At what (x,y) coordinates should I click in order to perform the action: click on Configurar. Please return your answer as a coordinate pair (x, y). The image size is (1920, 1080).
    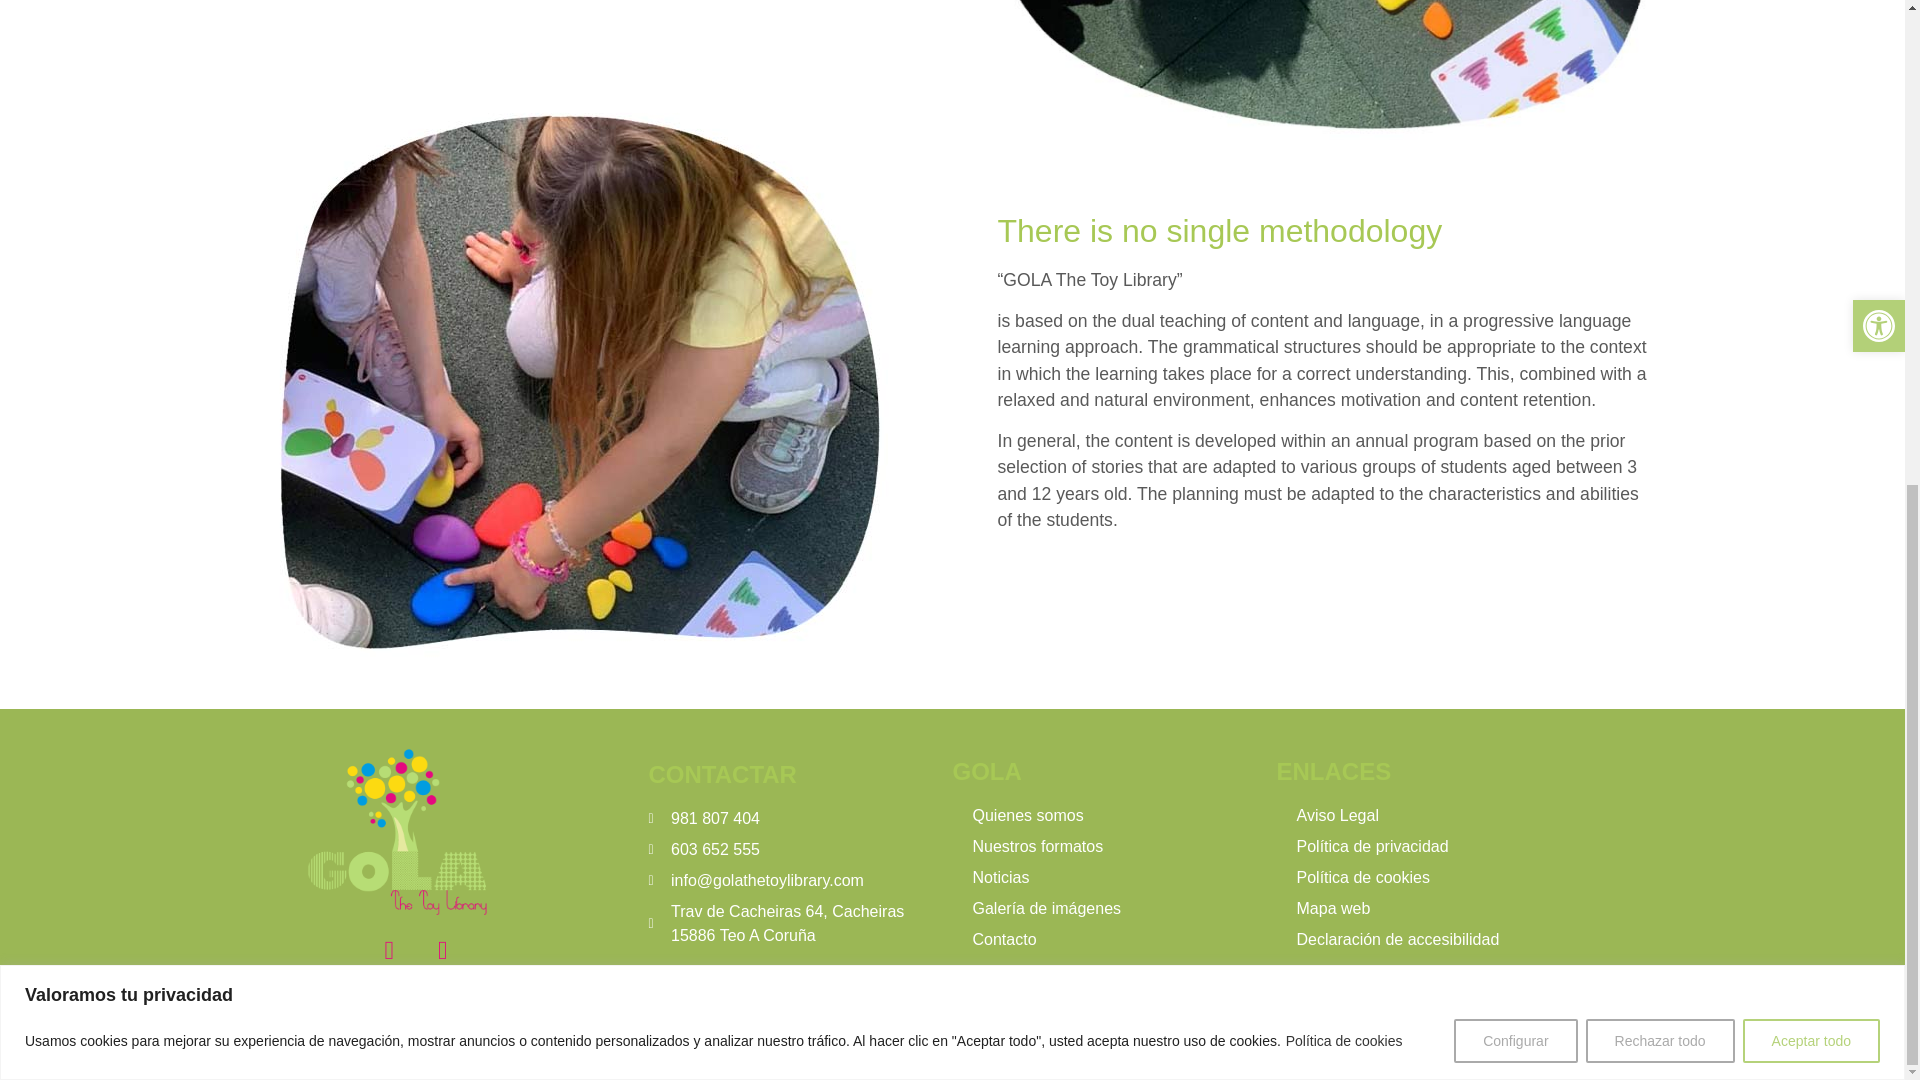
    Looking at the image, I should click on (1514, 163).